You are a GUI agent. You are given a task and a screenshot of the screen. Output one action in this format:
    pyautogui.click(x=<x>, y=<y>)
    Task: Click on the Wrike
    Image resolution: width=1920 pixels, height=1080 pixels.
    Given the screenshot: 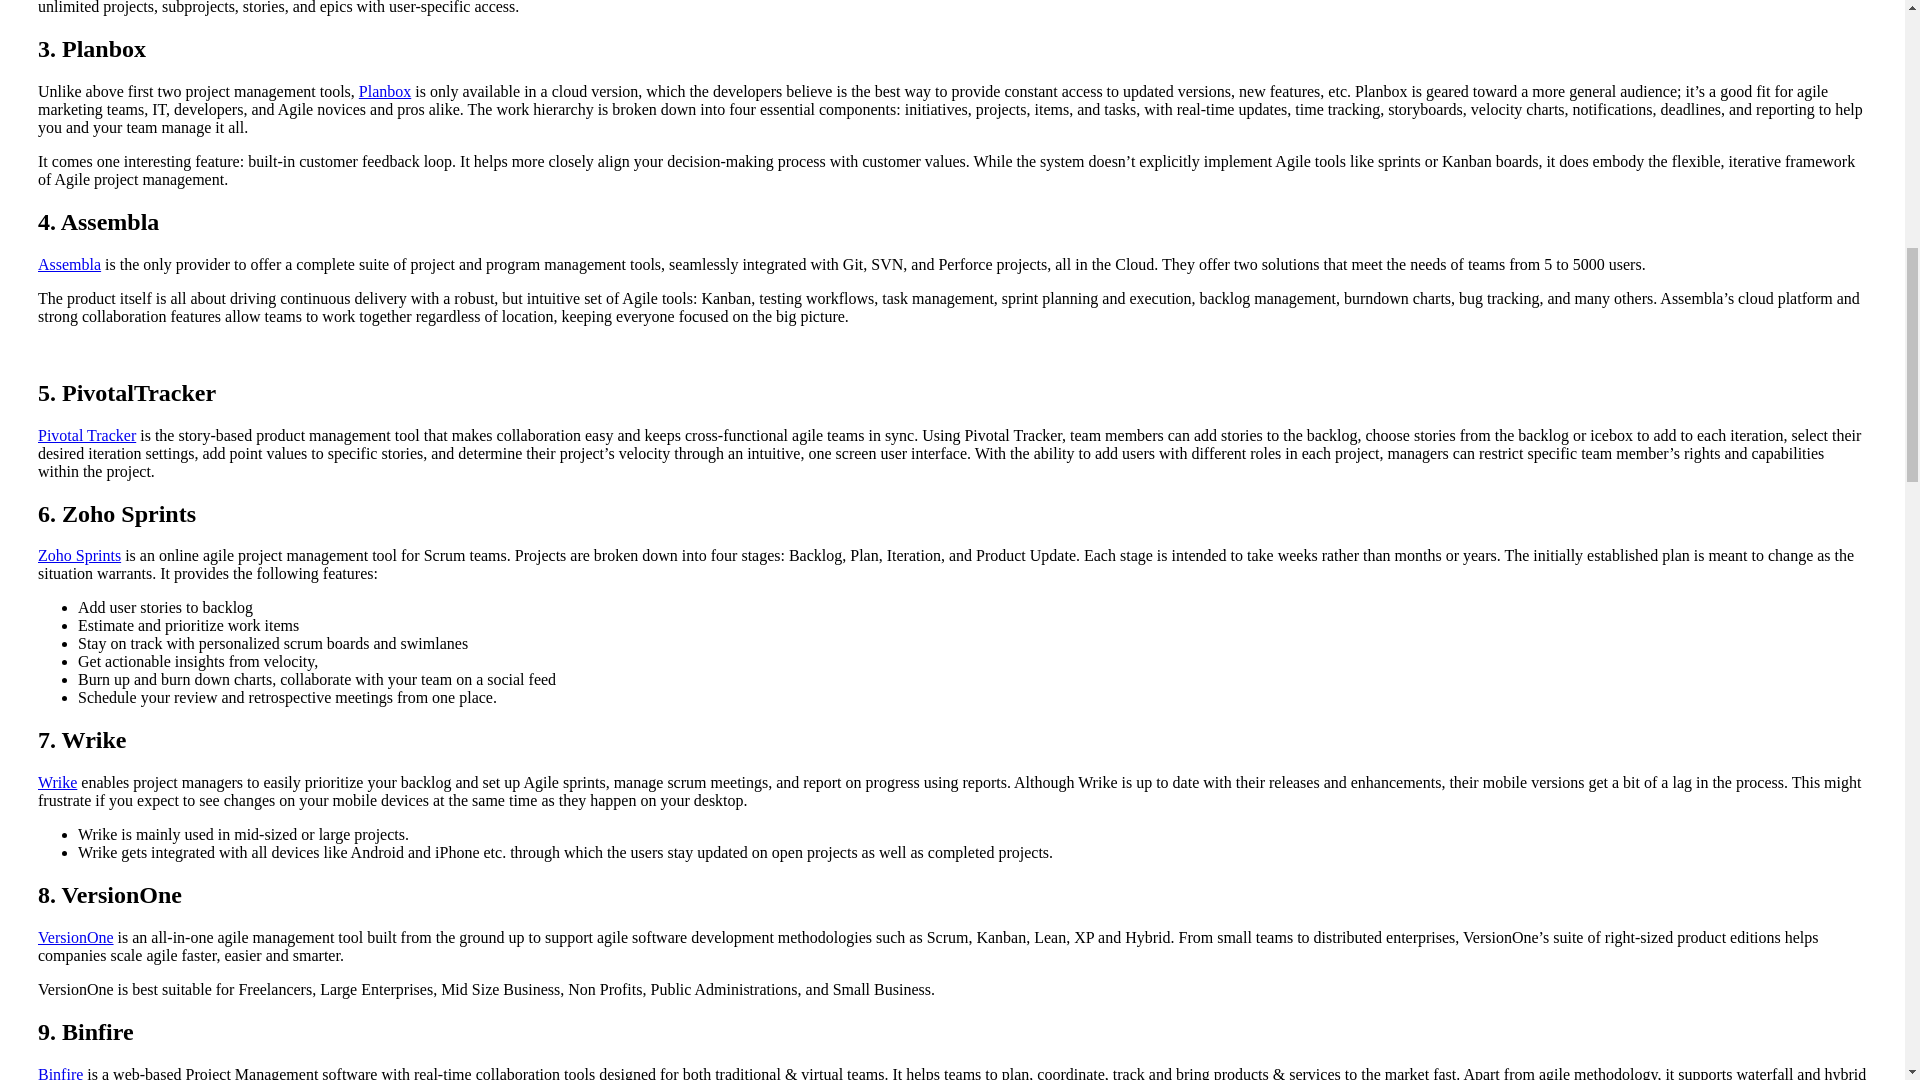 What is the action you would take?
    pyautogui.click(x=57, y=782)
    